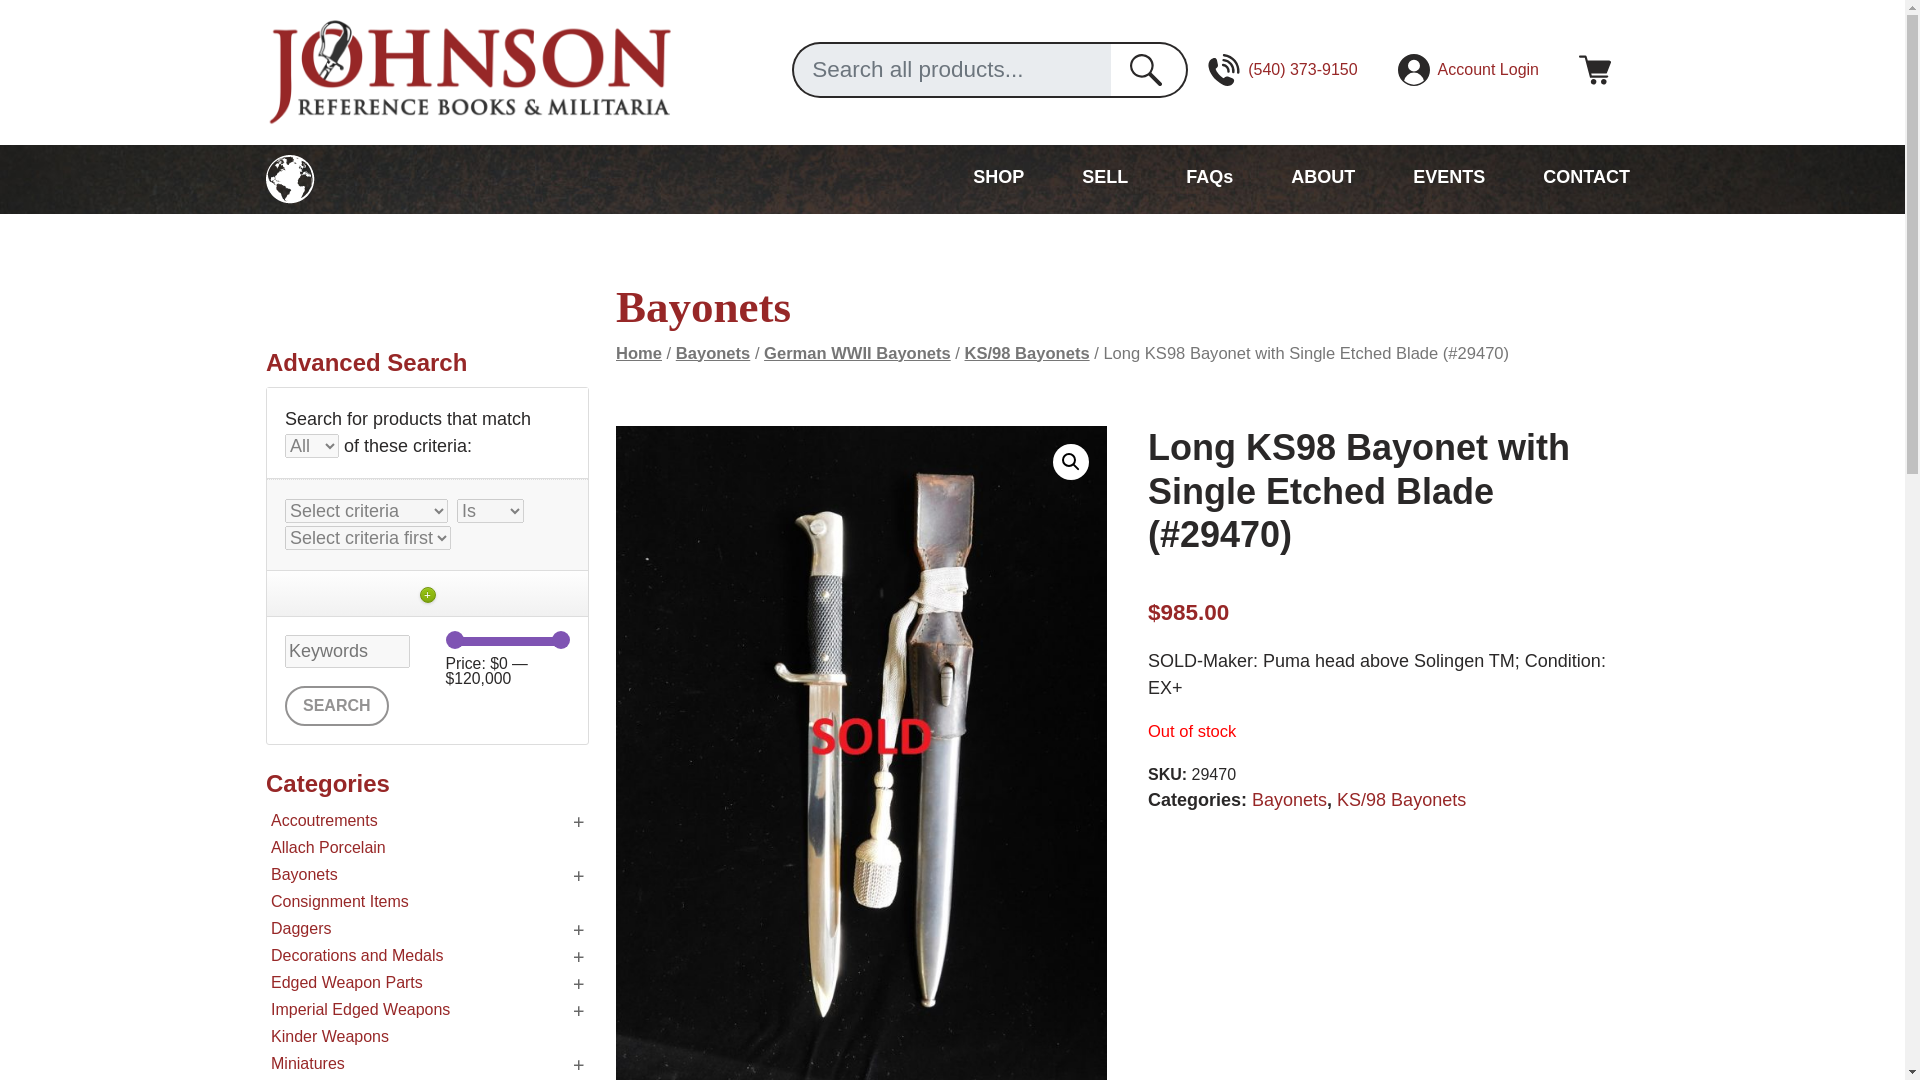 This screenshot has width=1920, height=1080. I want to click on FAQs, so click(1209, 177).